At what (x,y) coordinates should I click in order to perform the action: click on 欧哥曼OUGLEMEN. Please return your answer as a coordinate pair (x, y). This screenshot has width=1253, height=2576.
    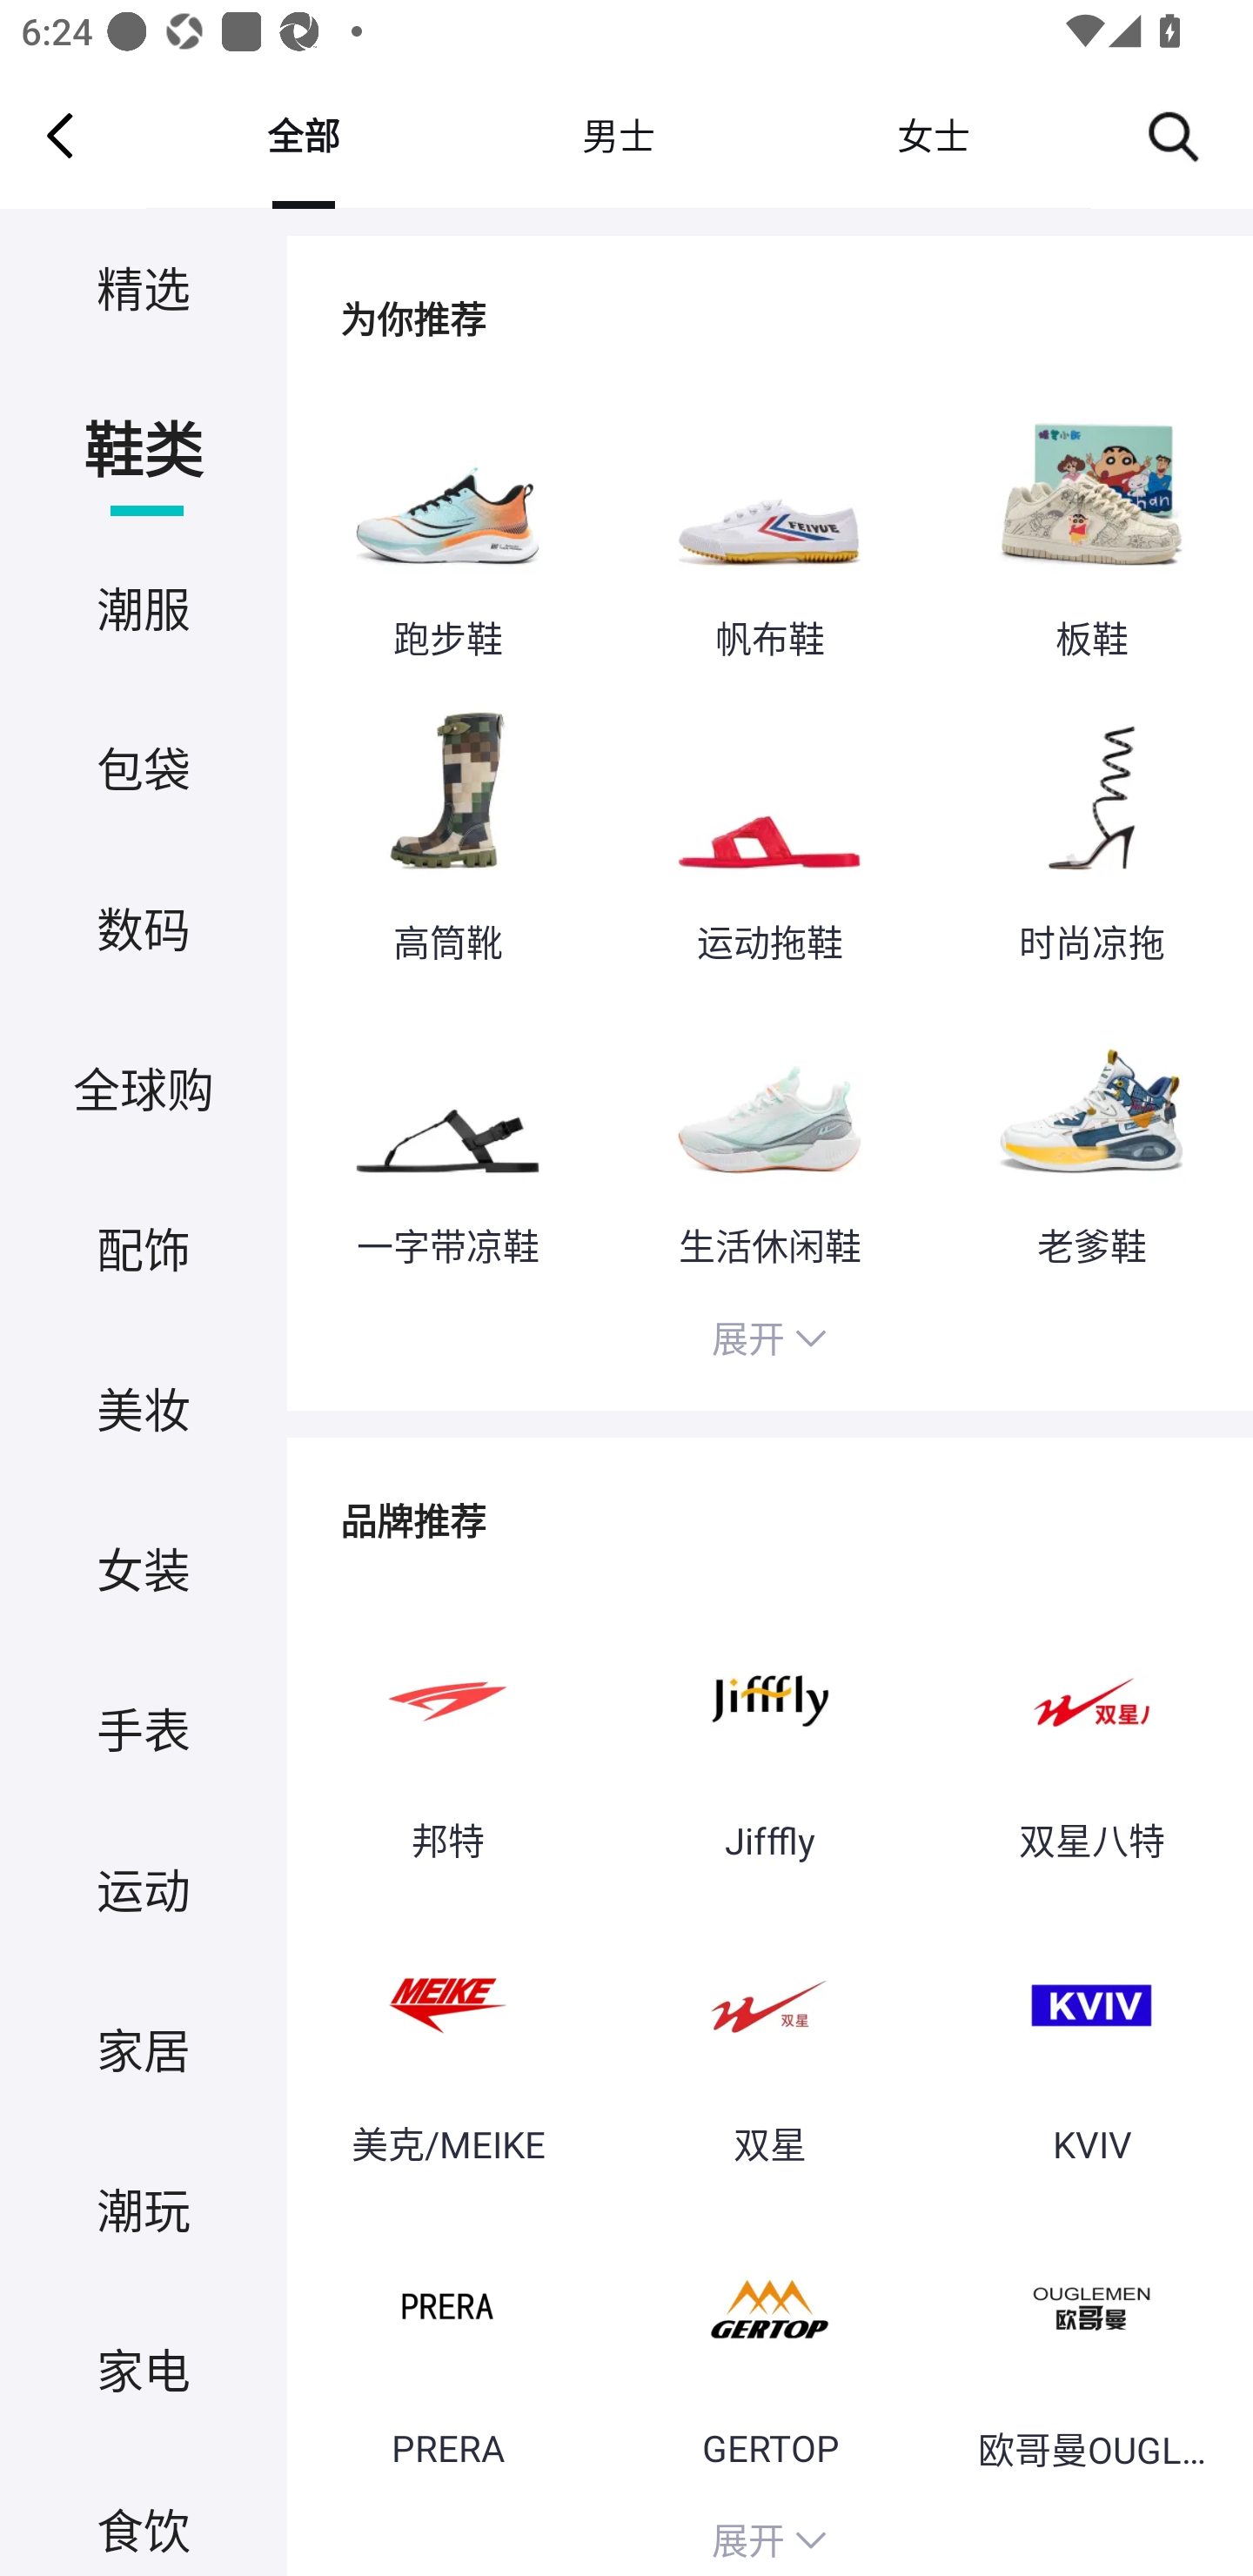
    Looking at the image, I should click on (1091, 2344).